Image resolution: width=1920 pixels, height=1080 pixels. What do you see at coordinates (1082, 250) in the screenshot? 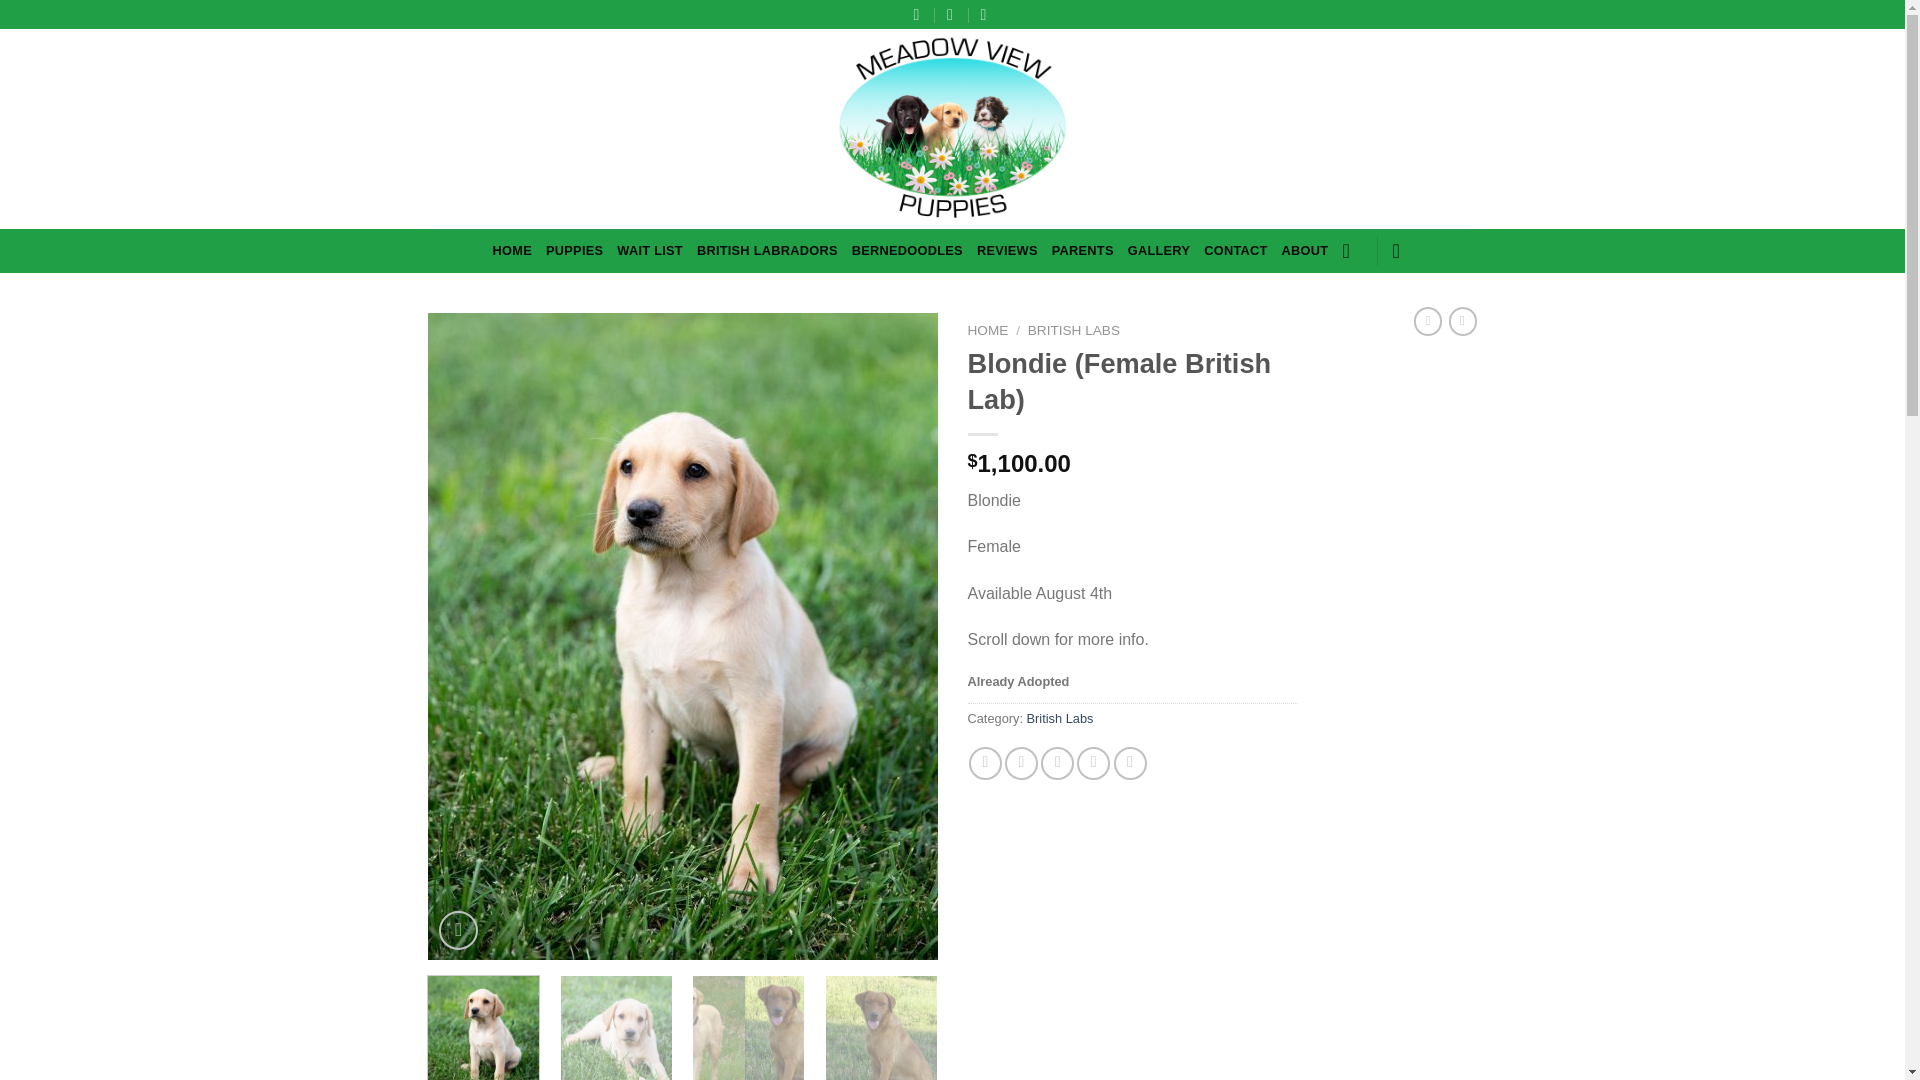
I see `PARENTS` at bounding box center [1082, 250].